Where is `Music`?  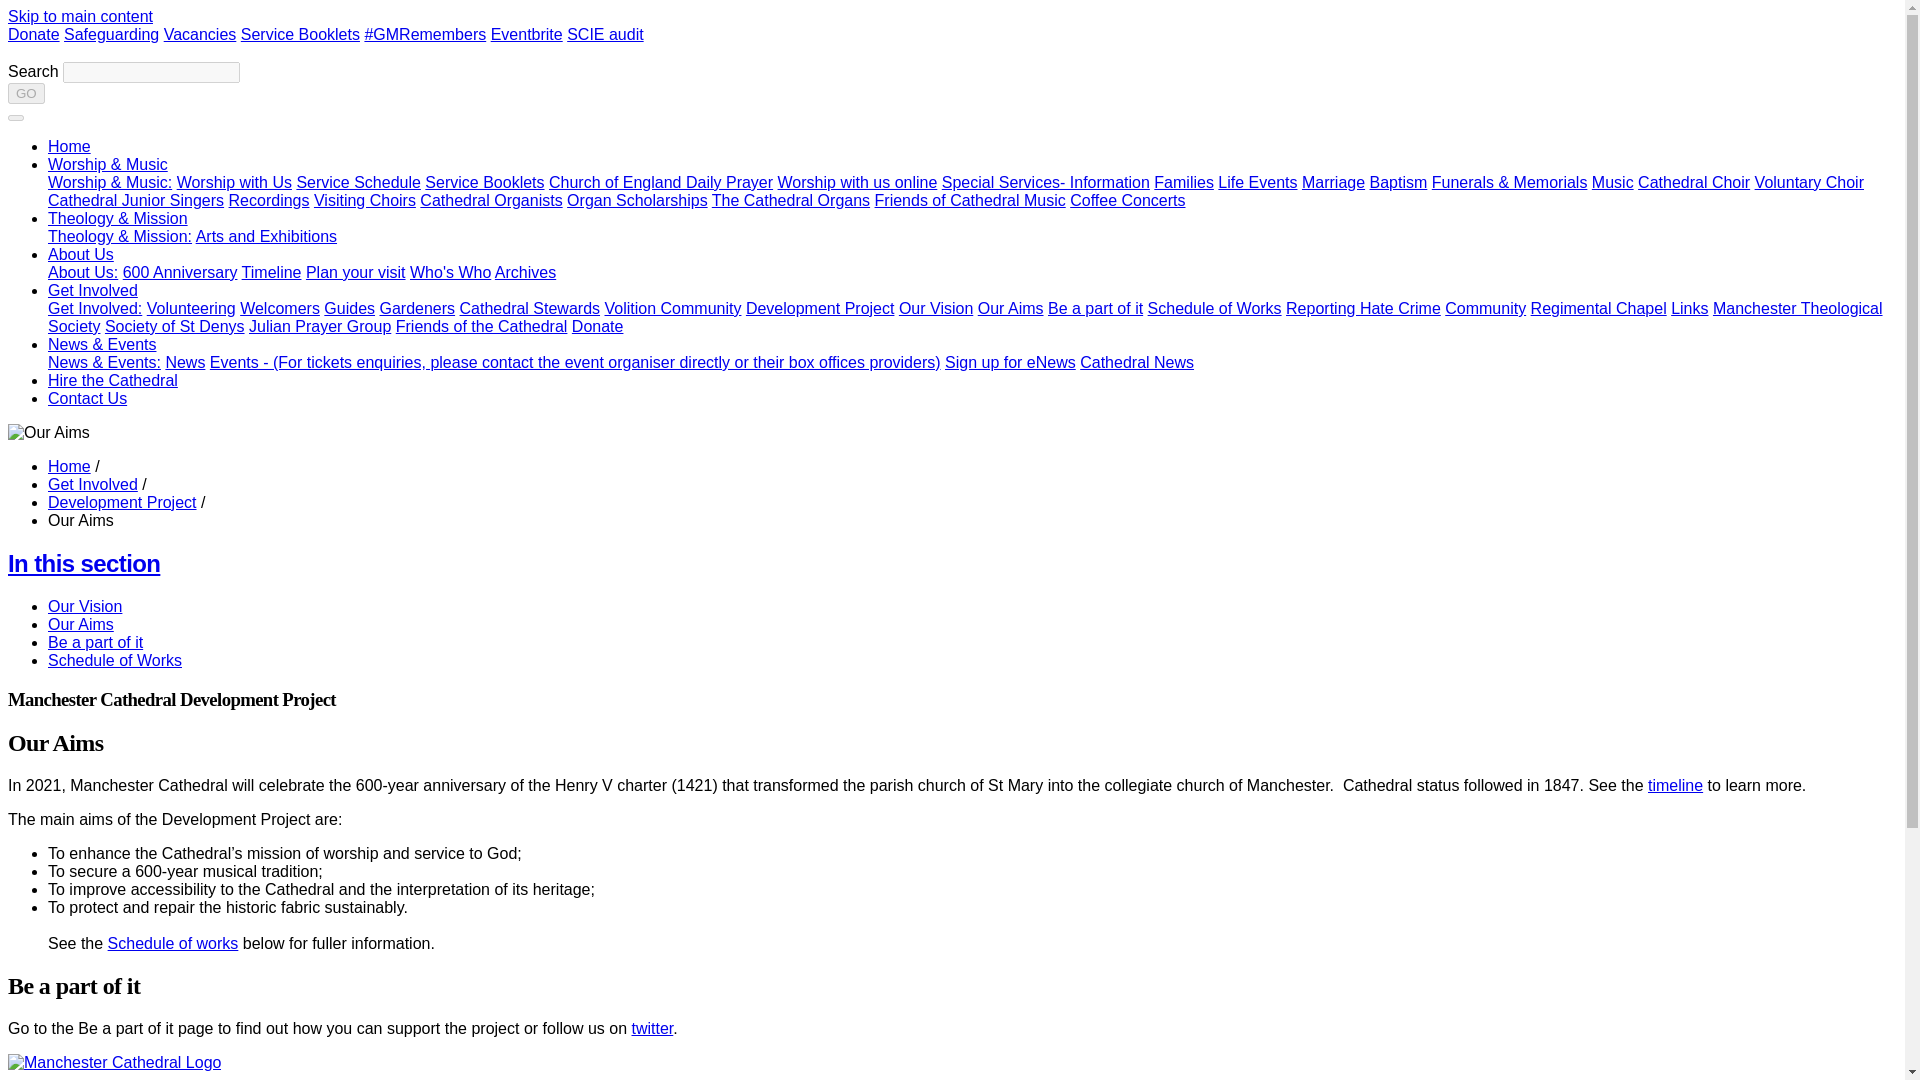 Music is located at coordinates (1612, 182).